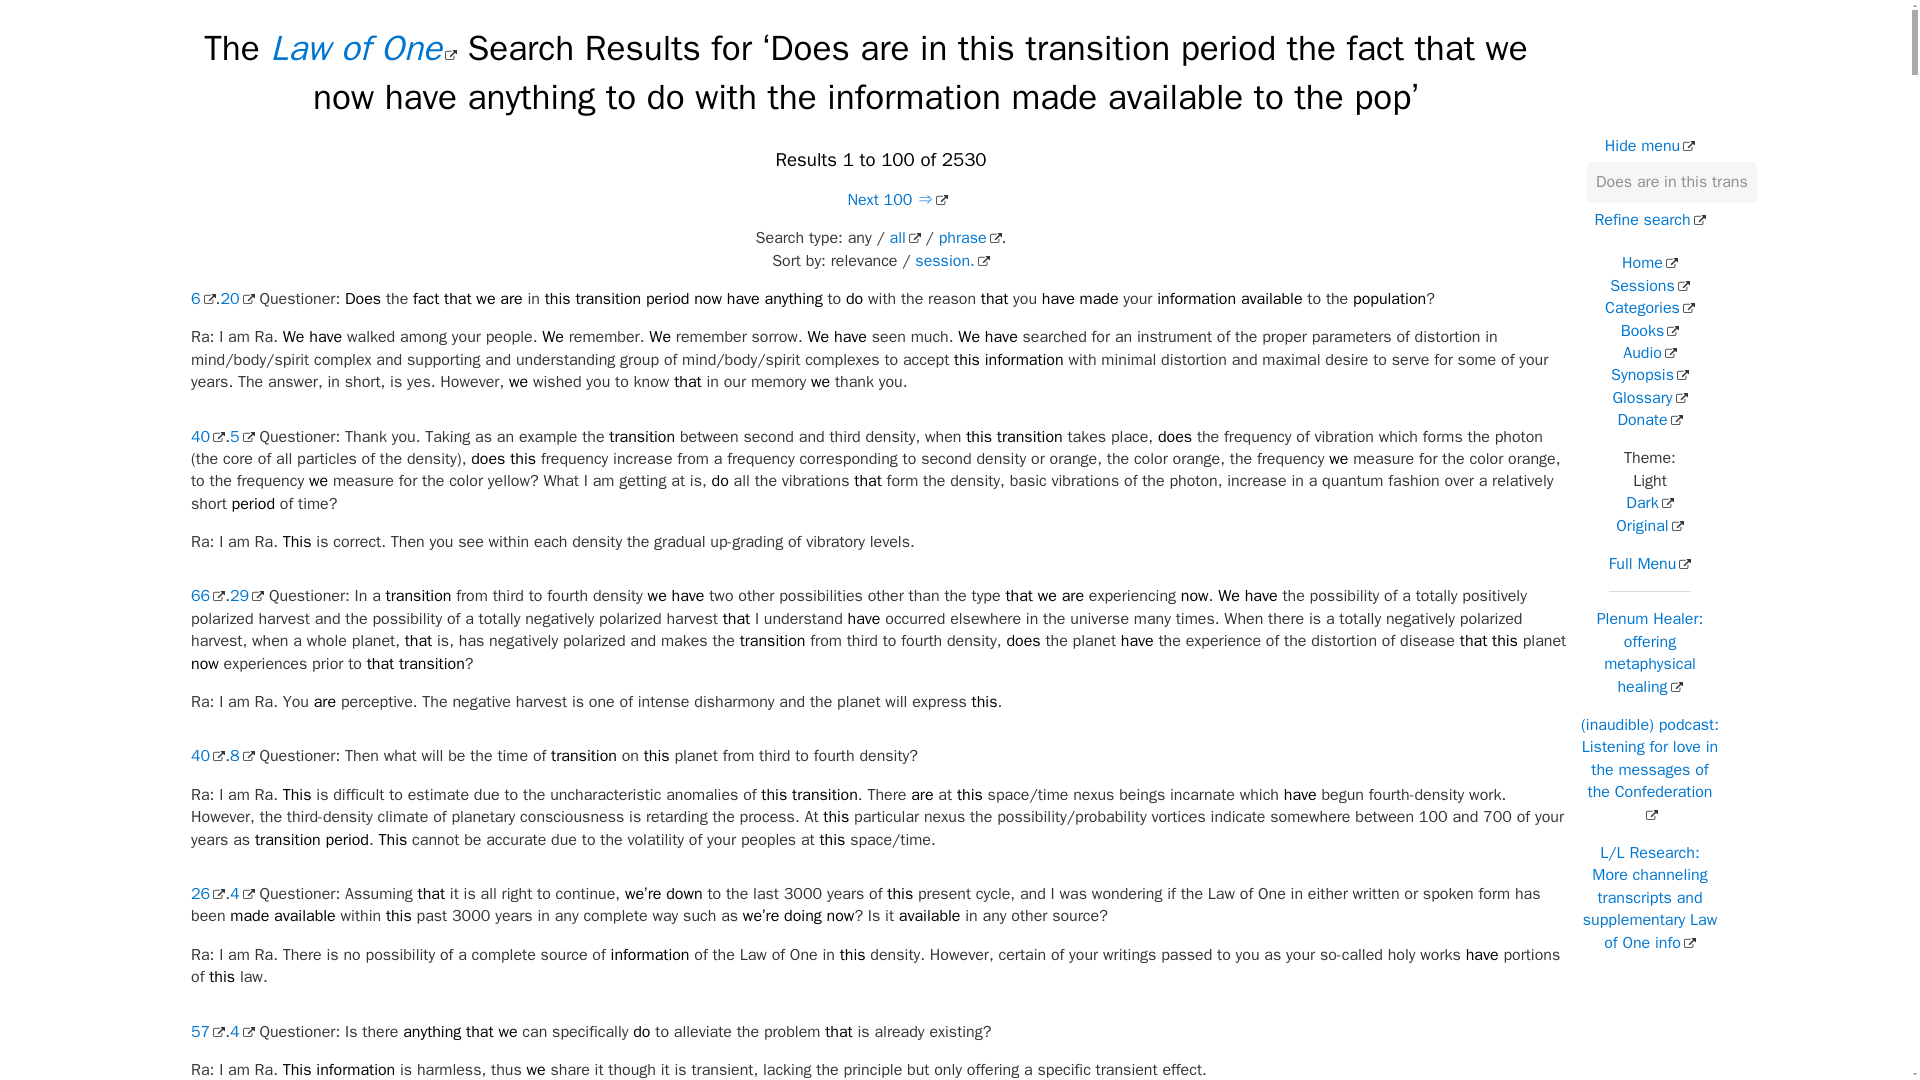  Describe the element at coordinates (207, 756) in the screenshot. I see `40` at that location.